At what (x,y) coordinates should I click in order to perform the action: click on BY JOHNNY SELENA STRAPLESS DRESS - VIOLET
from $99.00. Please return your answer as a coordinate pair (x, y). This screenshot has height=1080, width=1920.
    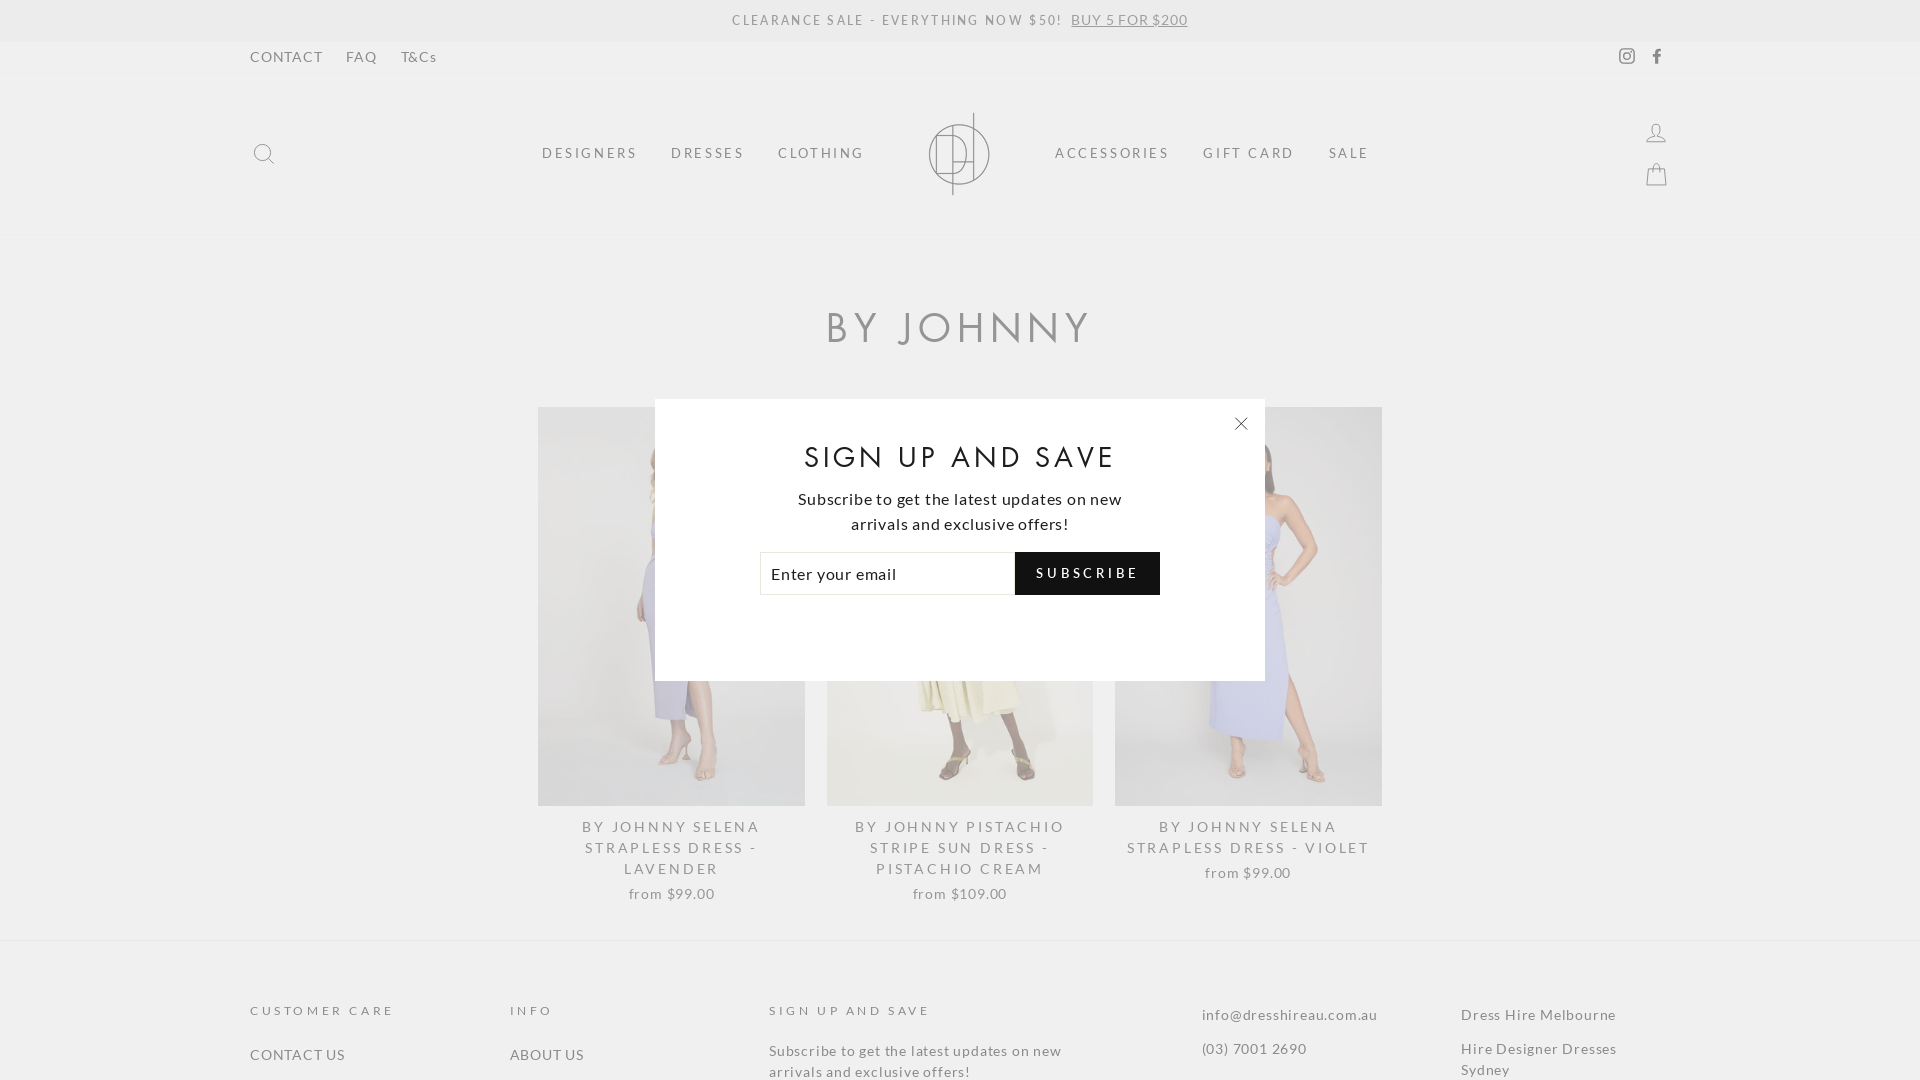
    Looking at the image, I should click on (1248, 648).